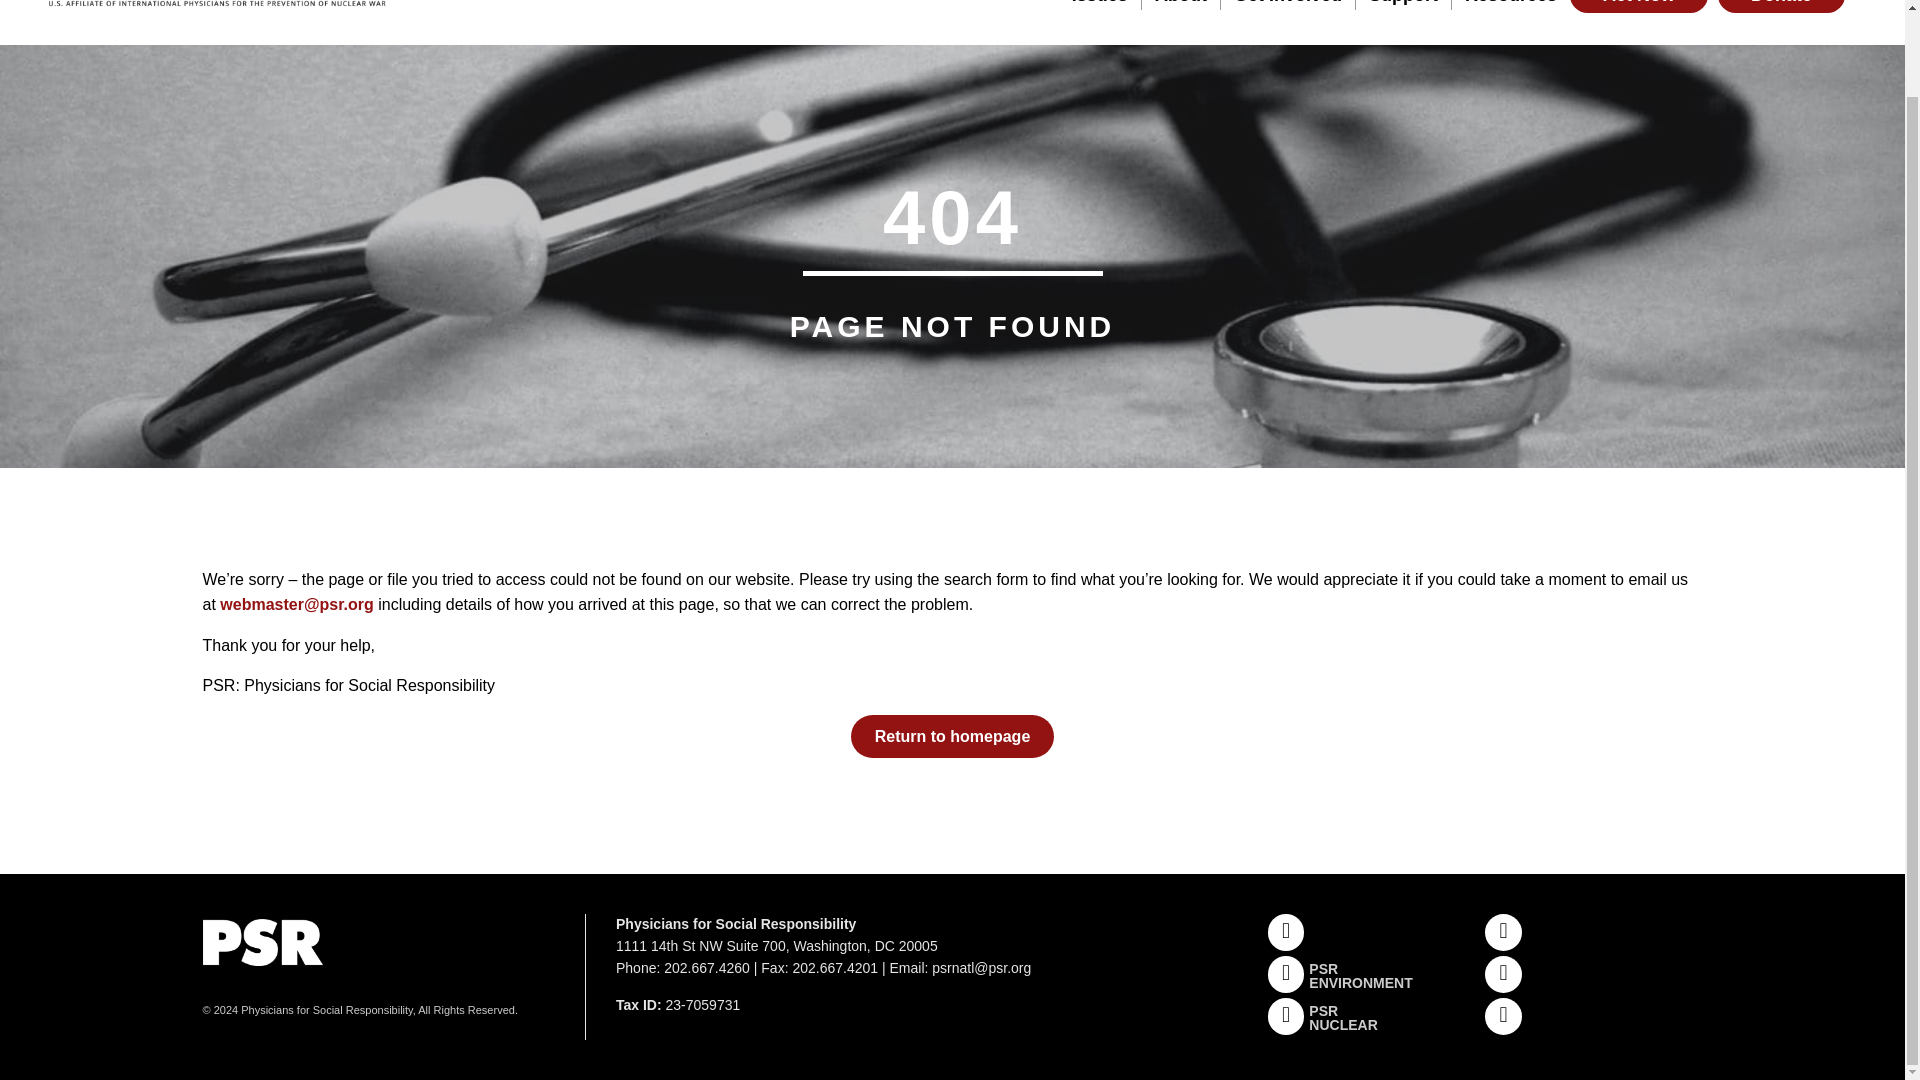  Describe the element at coordinates (1100, 4) in the screenshot. I see `Issues` at that location.